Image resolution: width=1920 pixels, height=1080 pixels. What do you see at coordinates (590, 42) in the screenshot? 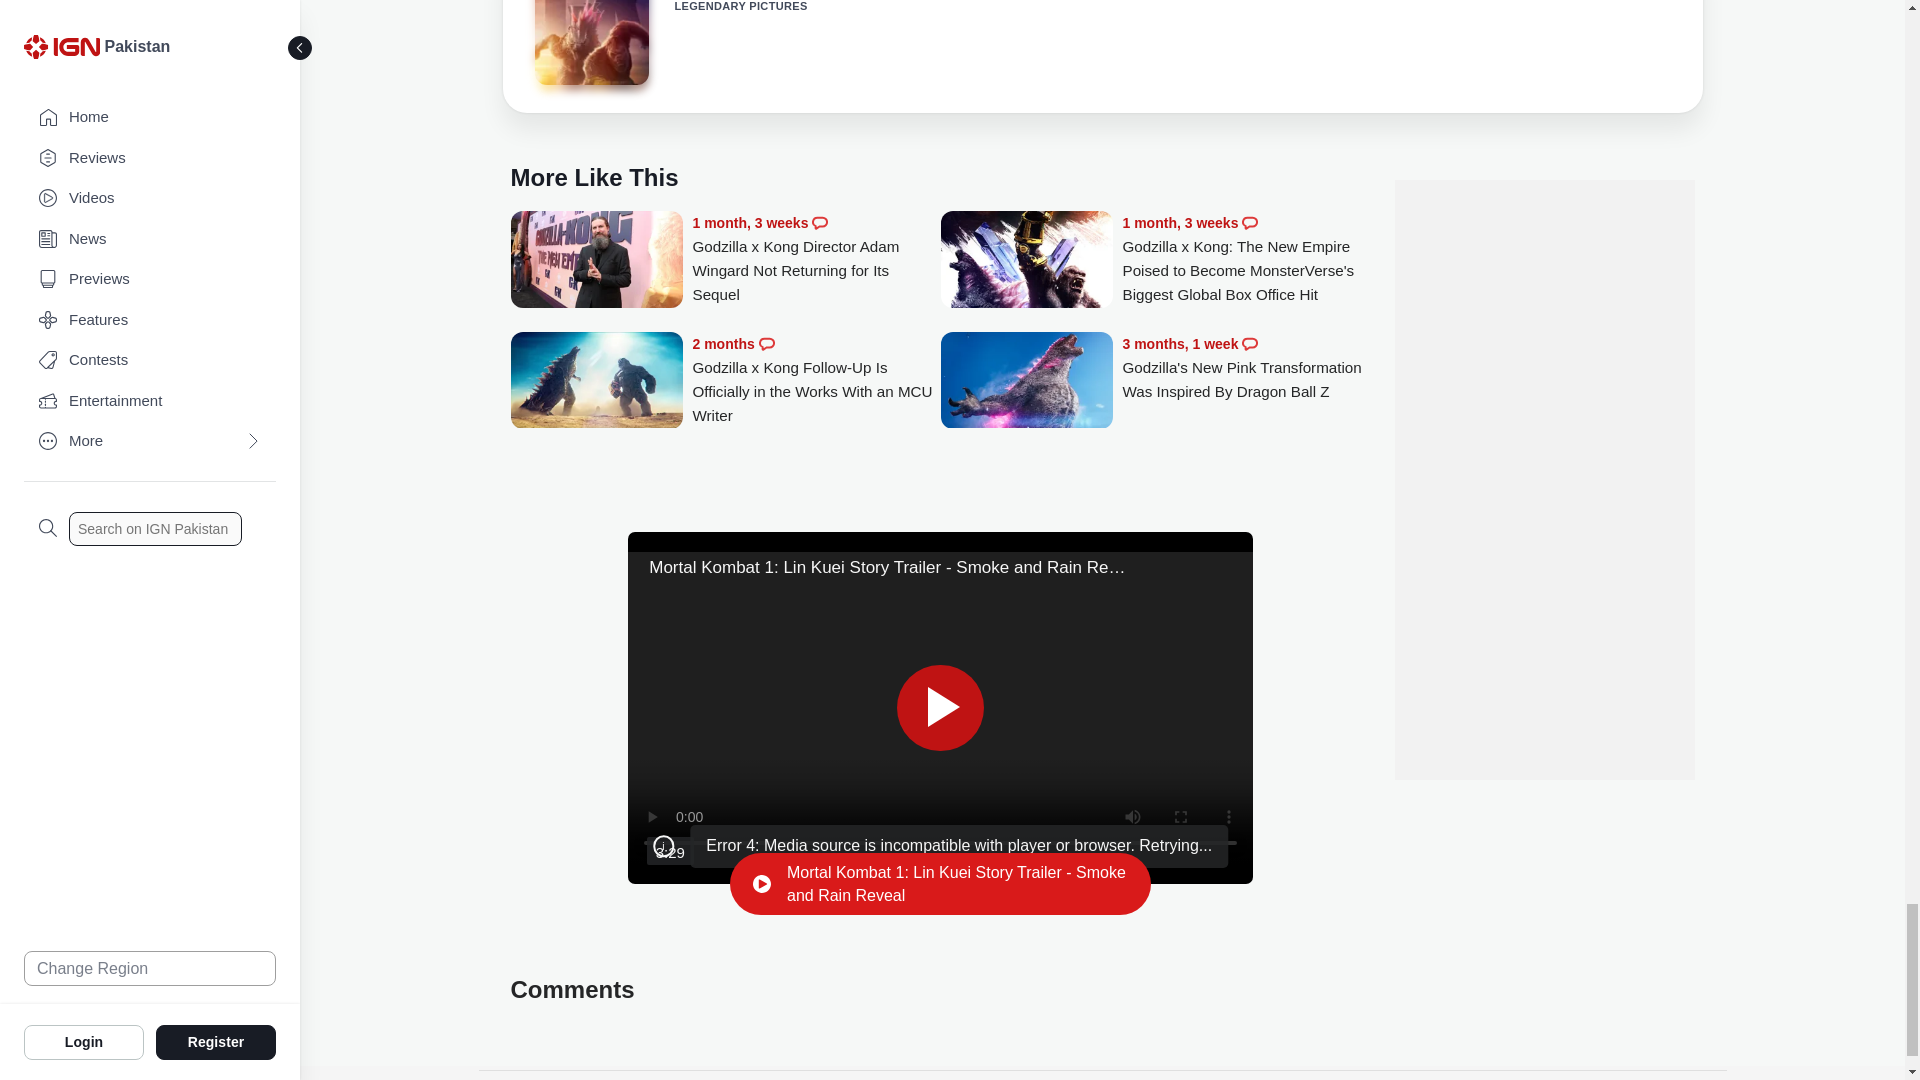
I see `Godzilla x Kong: The New Empire` at bounding box center [590, 42].